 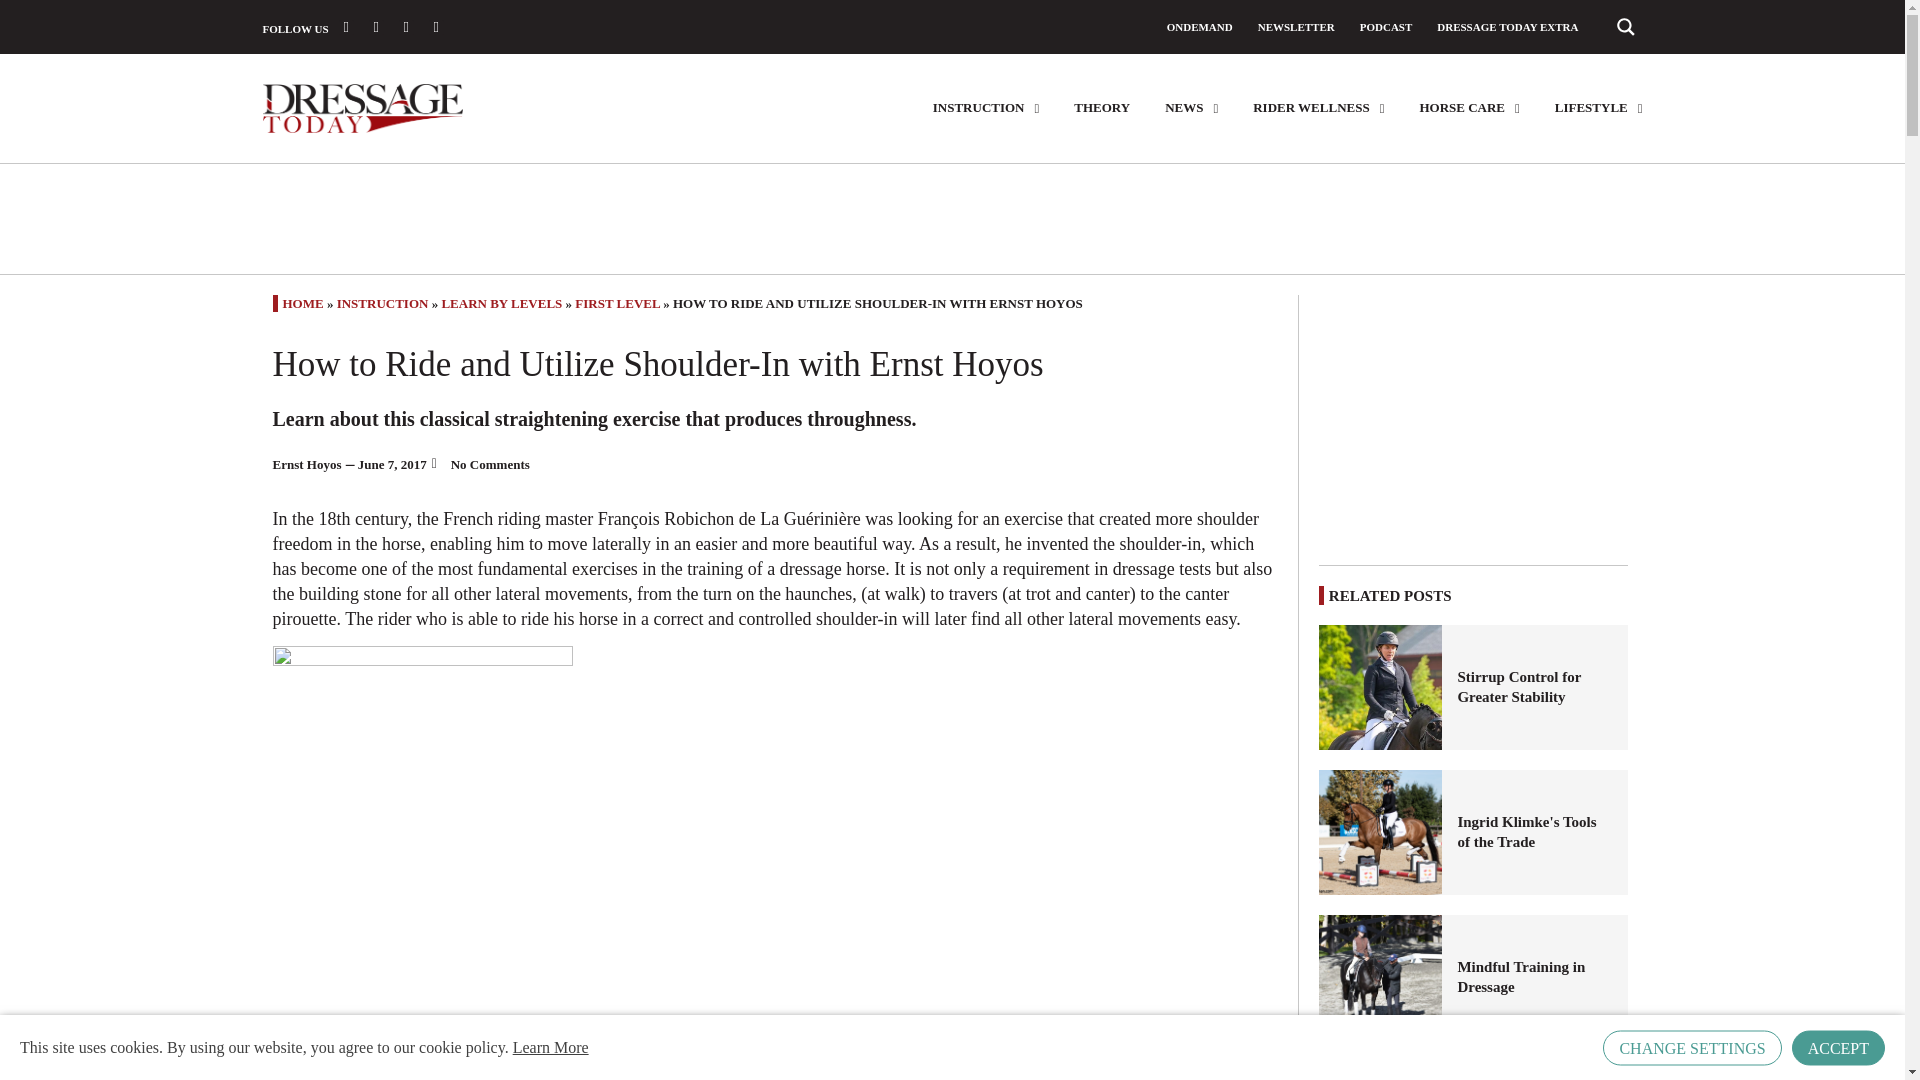 I want to click on ONDEMAND, so click(x=1200, y=26).